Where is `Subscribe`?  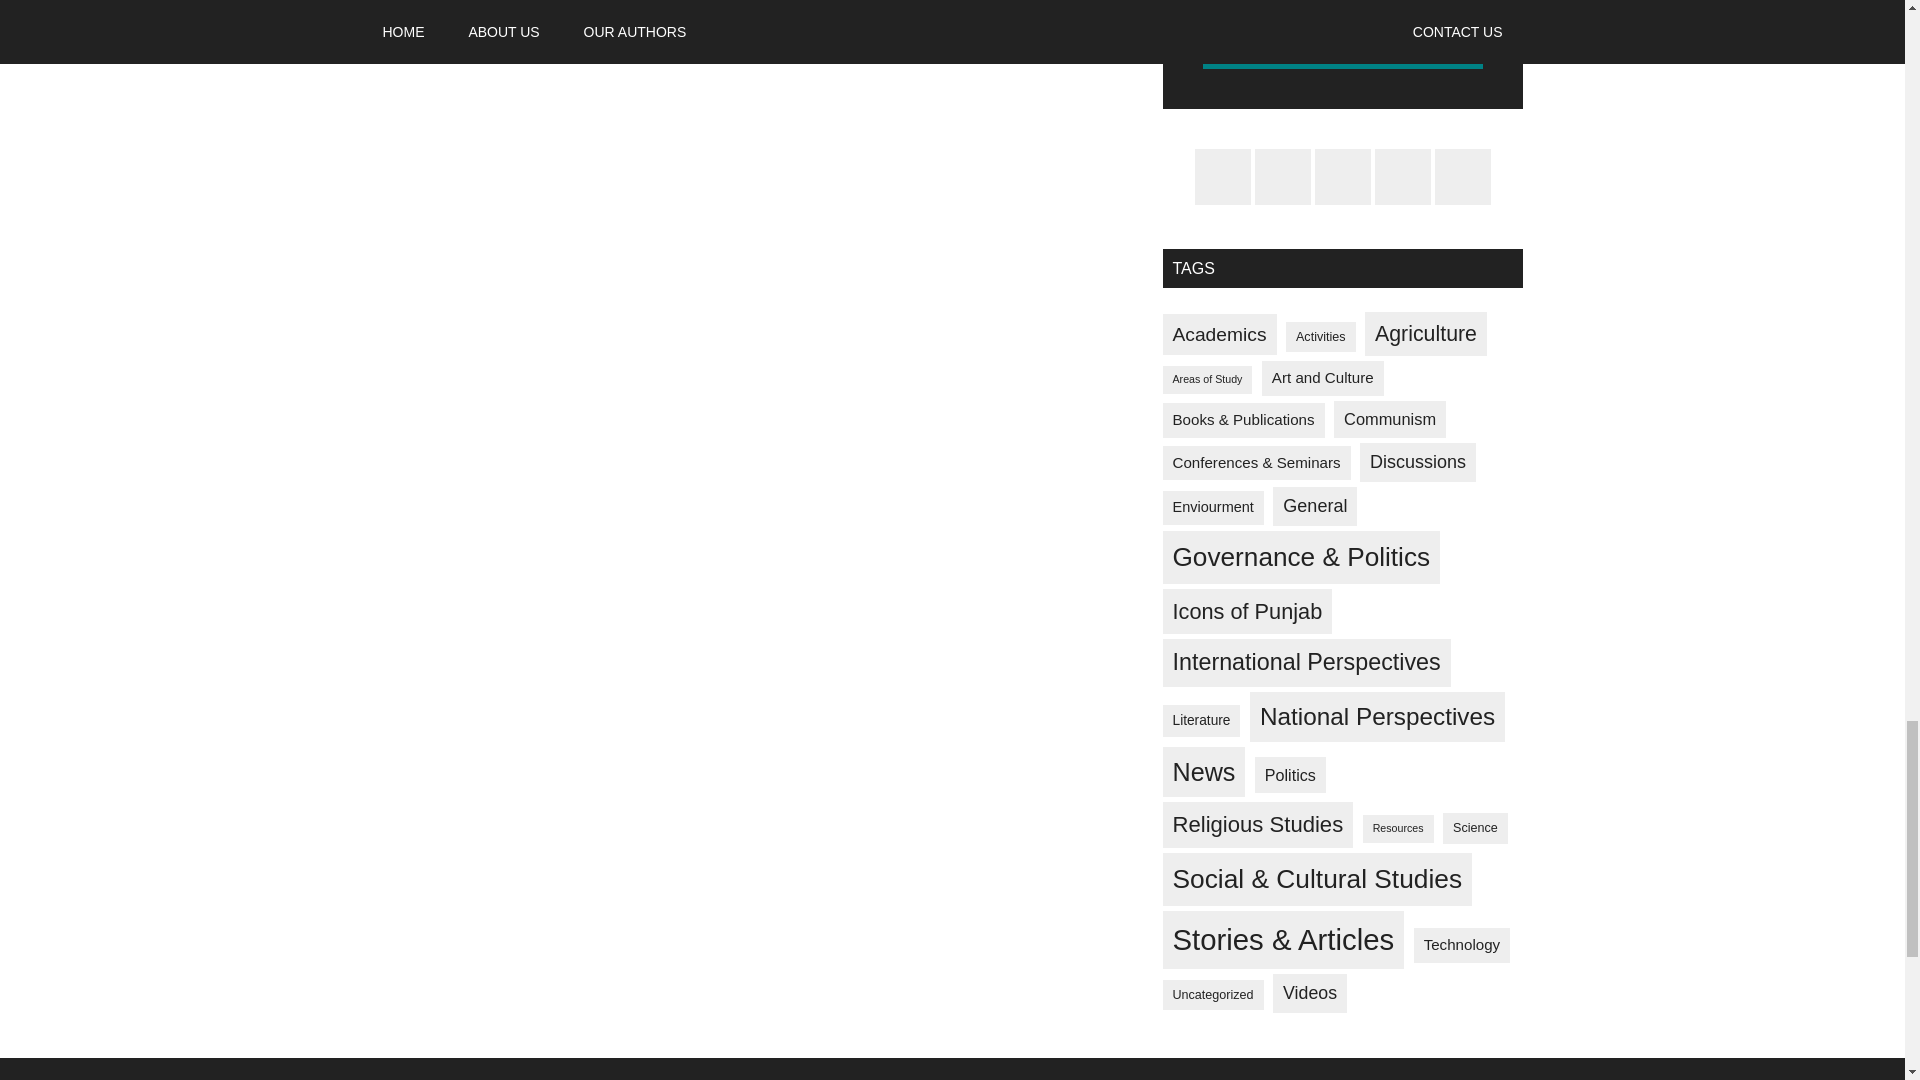
Subscribe is located at coordinates (1342, 42).